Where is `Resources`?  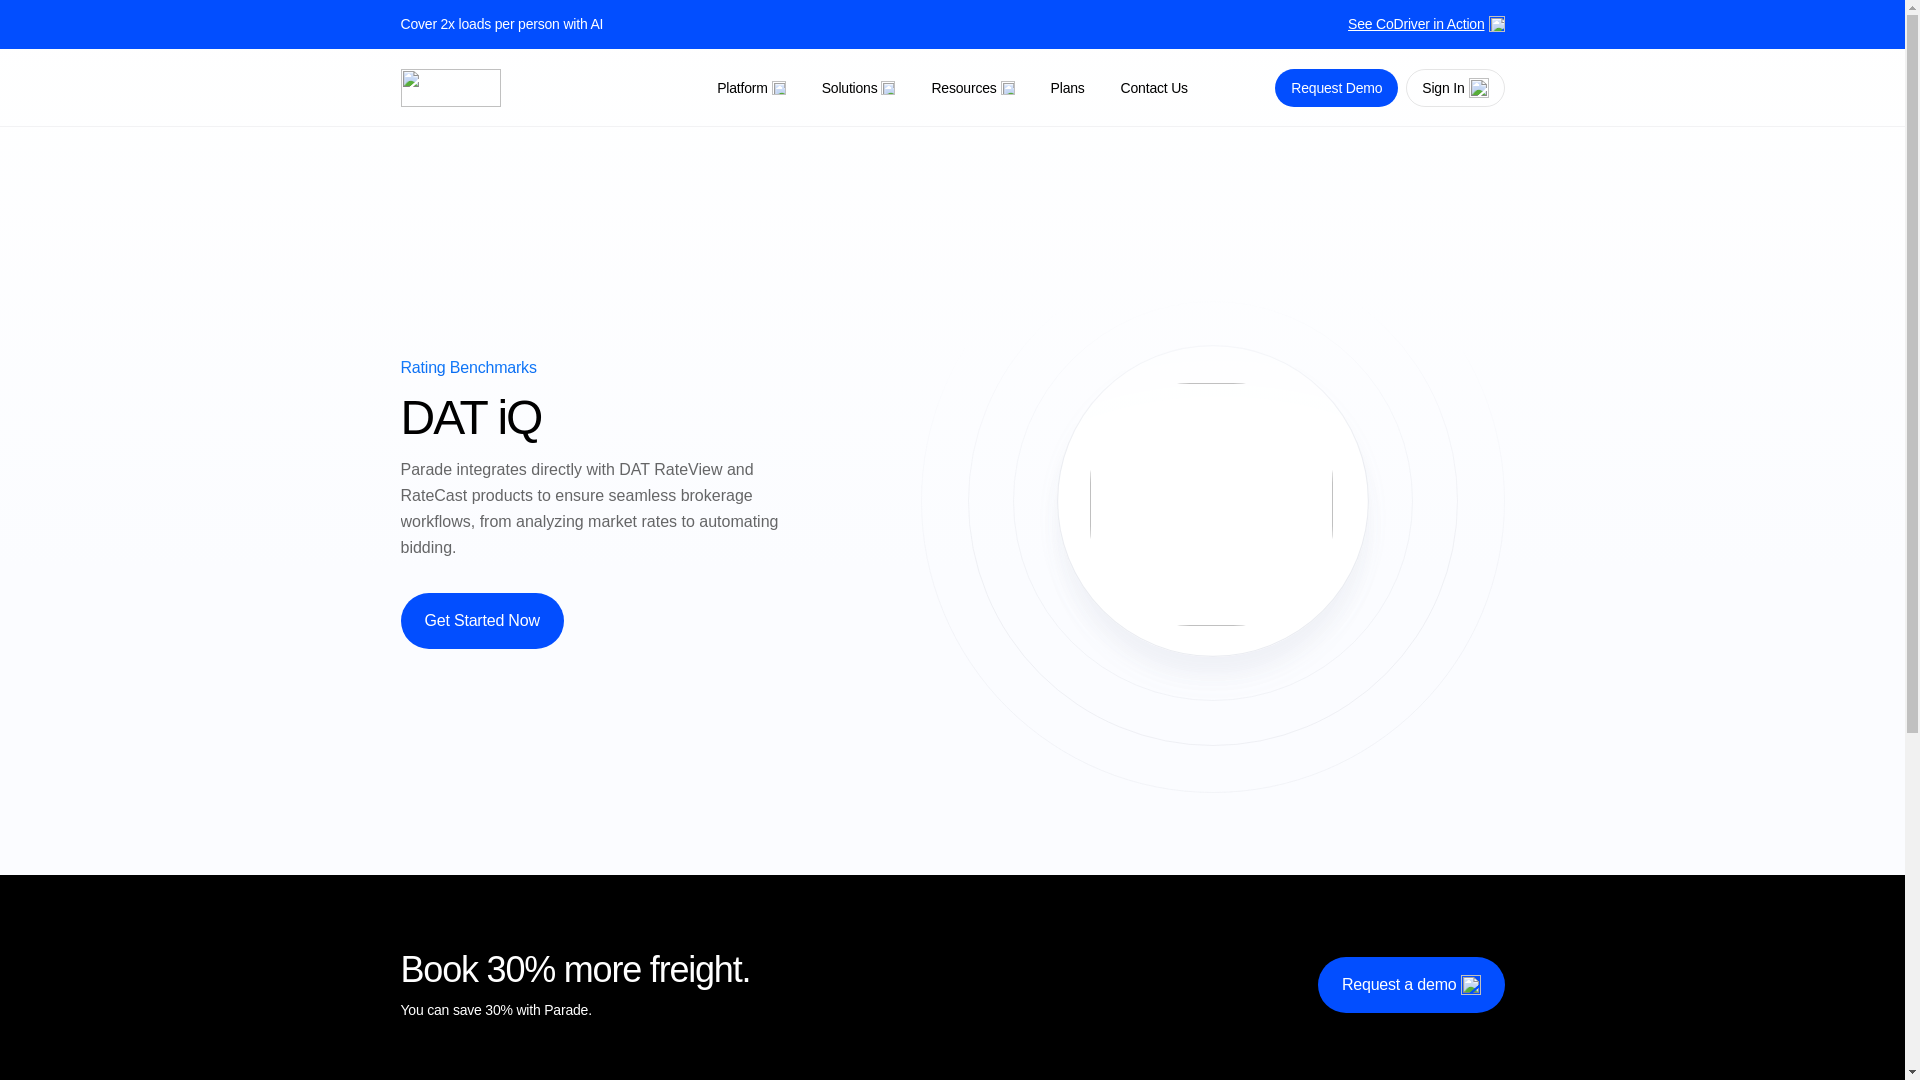
Resources is located at coordinates (972, 88).